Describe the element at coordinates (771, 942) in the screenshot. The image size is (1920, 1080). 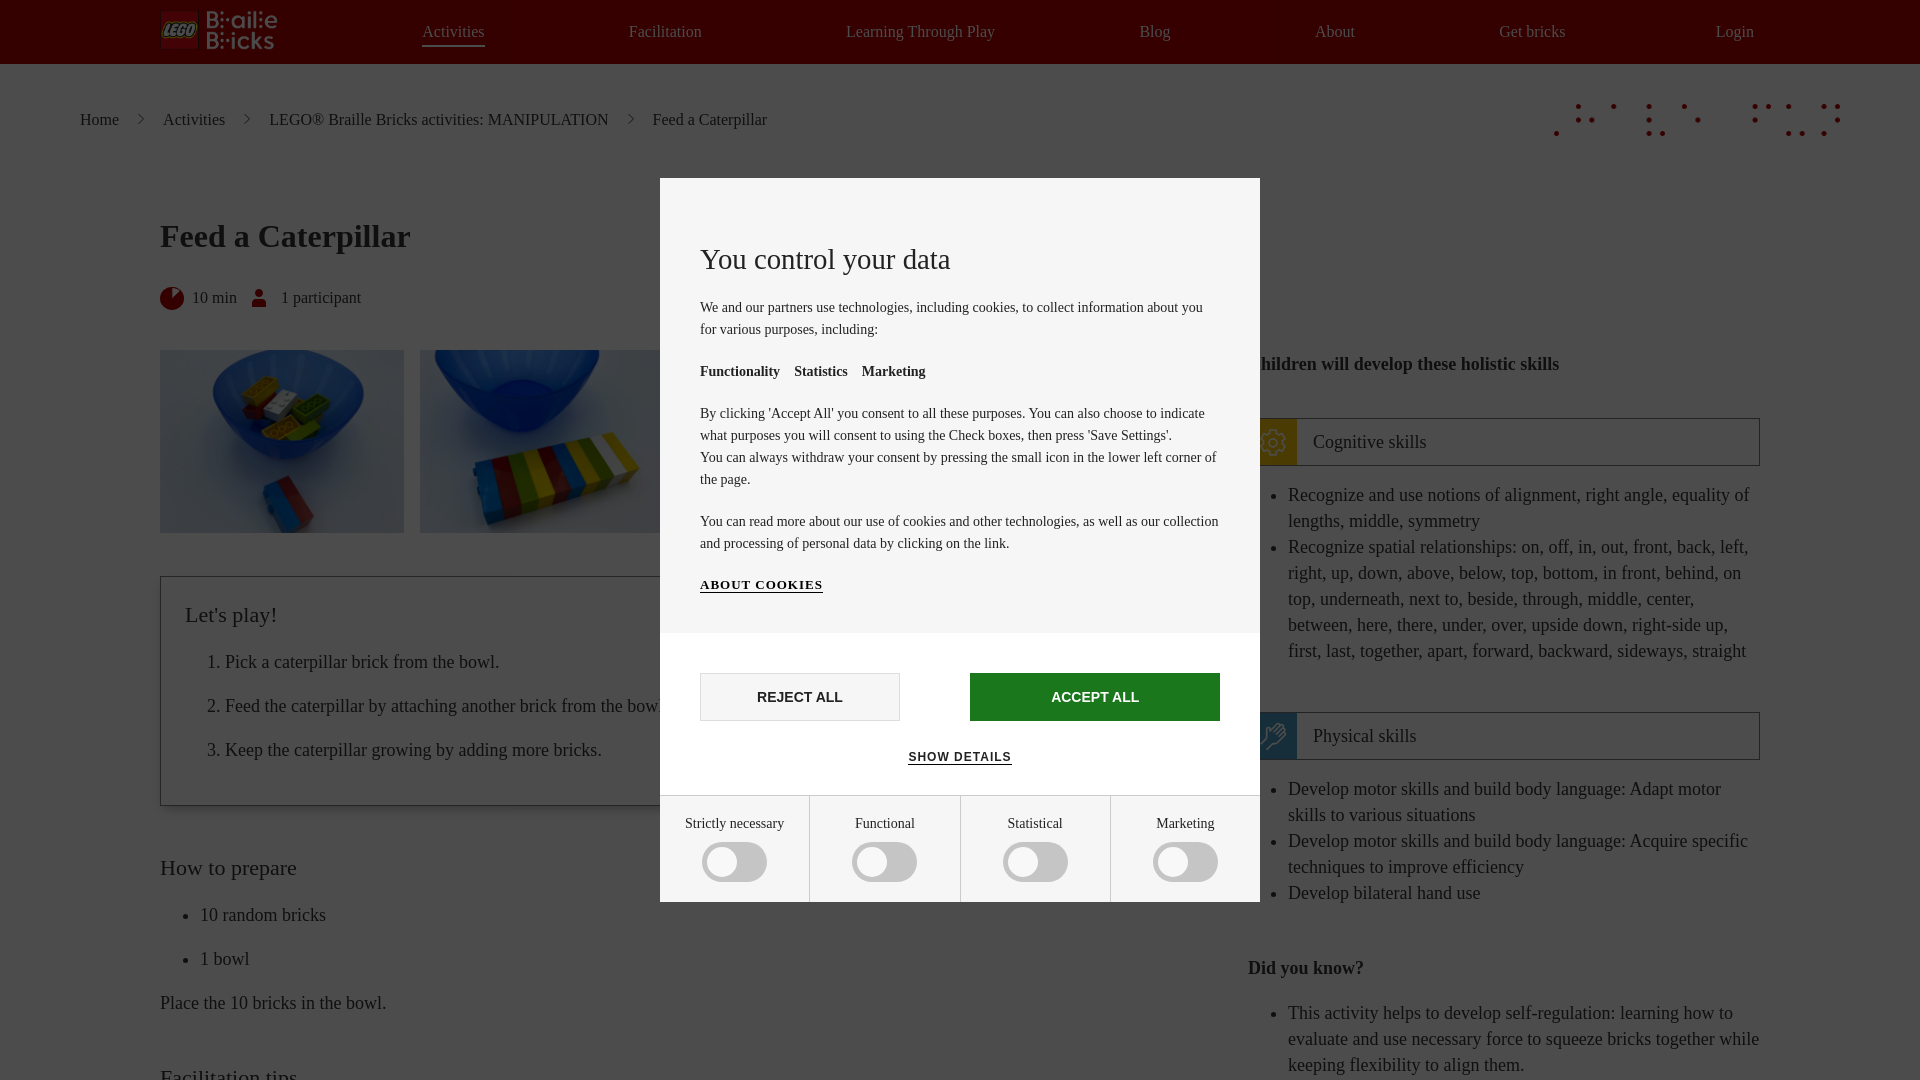
I see `Functional` at that location.